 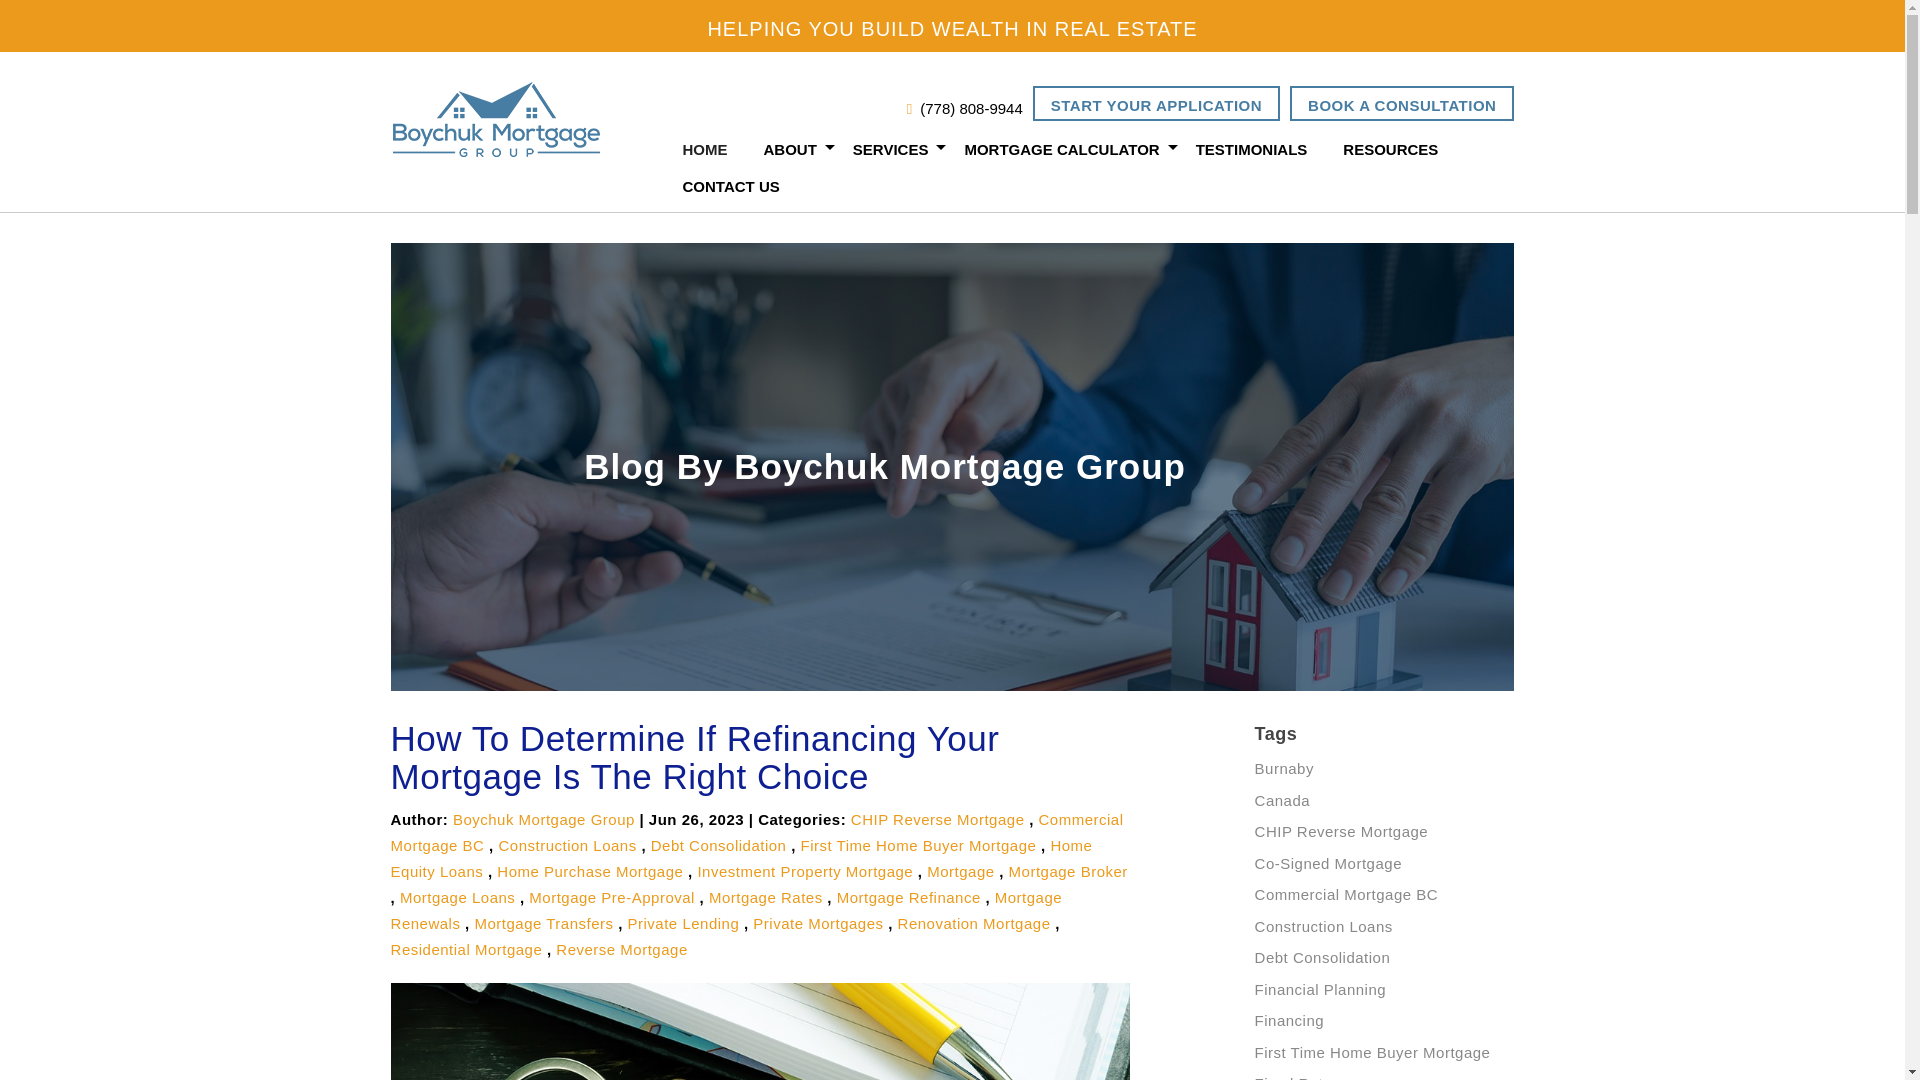 I want to click on BOOK A CONSULTATION, so click(x=1402, y=103).